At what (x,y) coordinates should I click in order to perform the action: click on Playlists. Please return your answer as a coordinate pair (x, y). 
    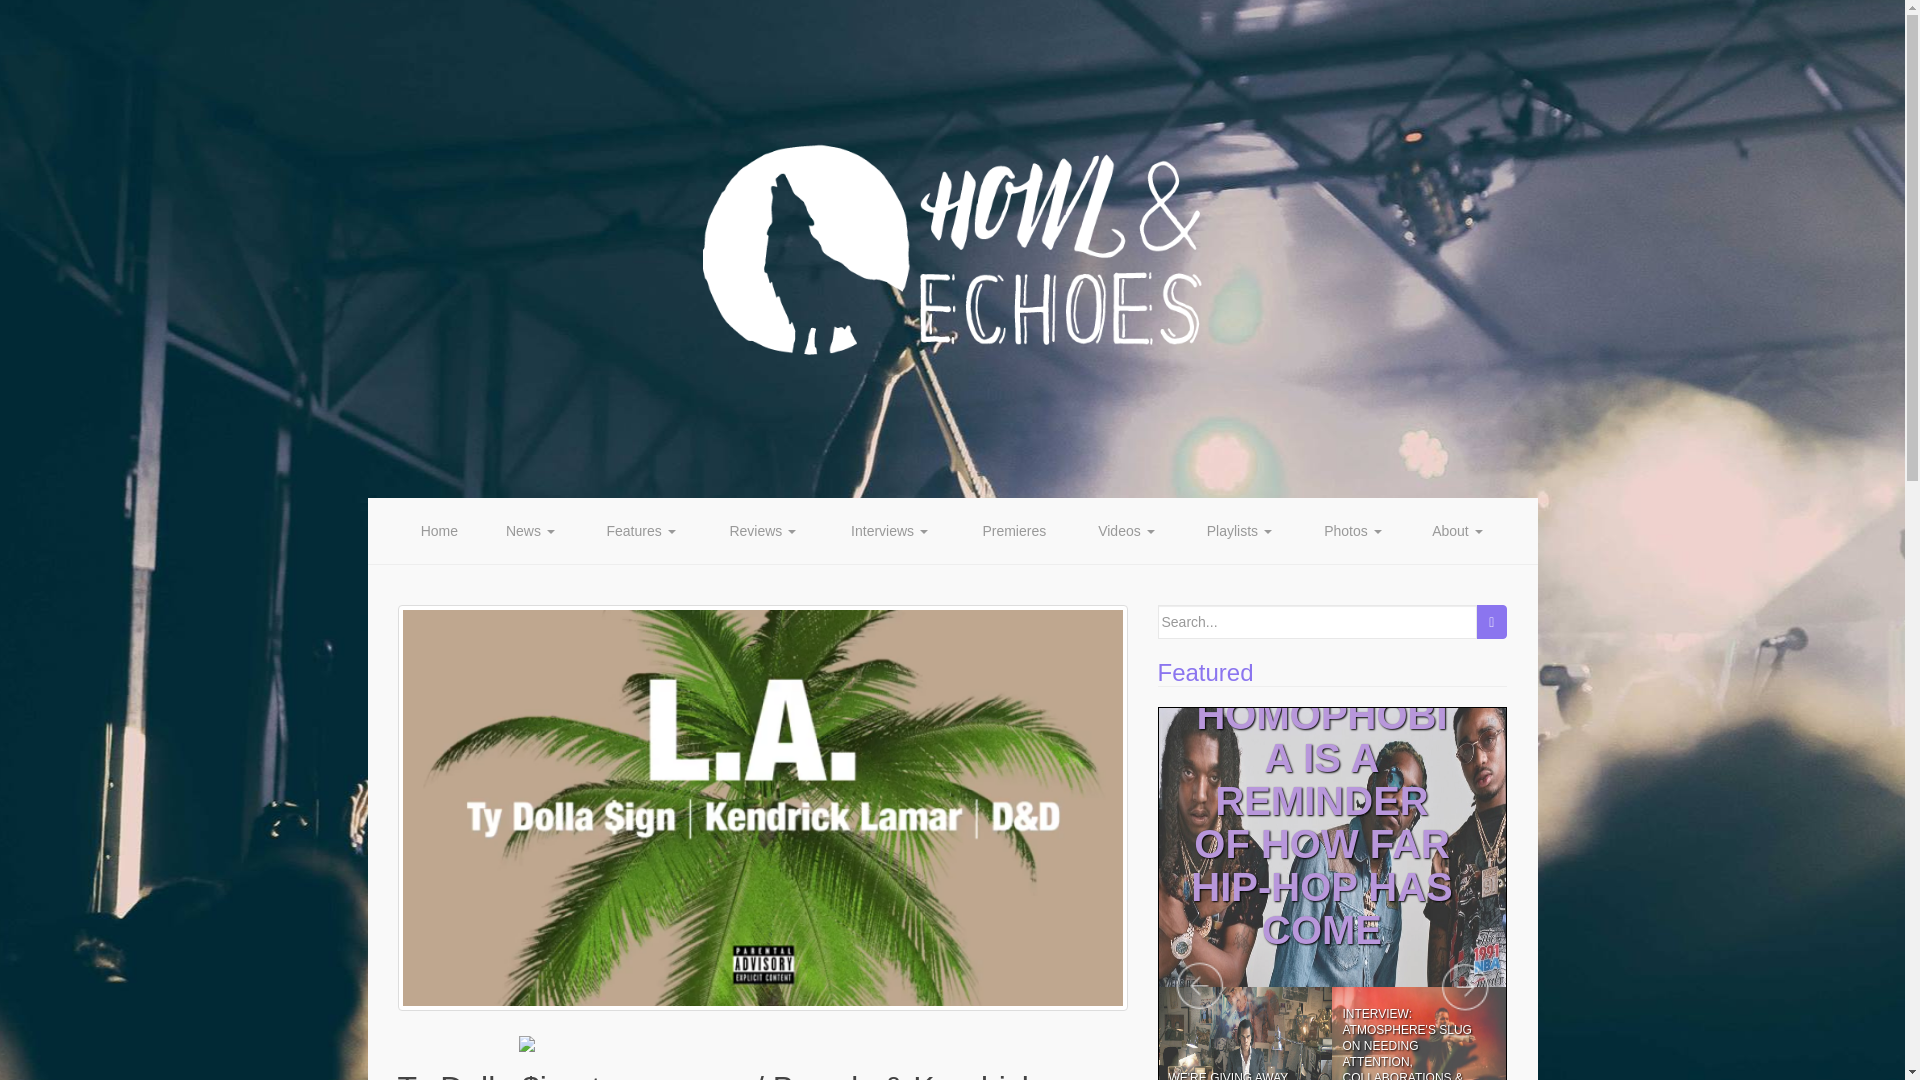
    Looking at the image, I should click on (1238, 530).